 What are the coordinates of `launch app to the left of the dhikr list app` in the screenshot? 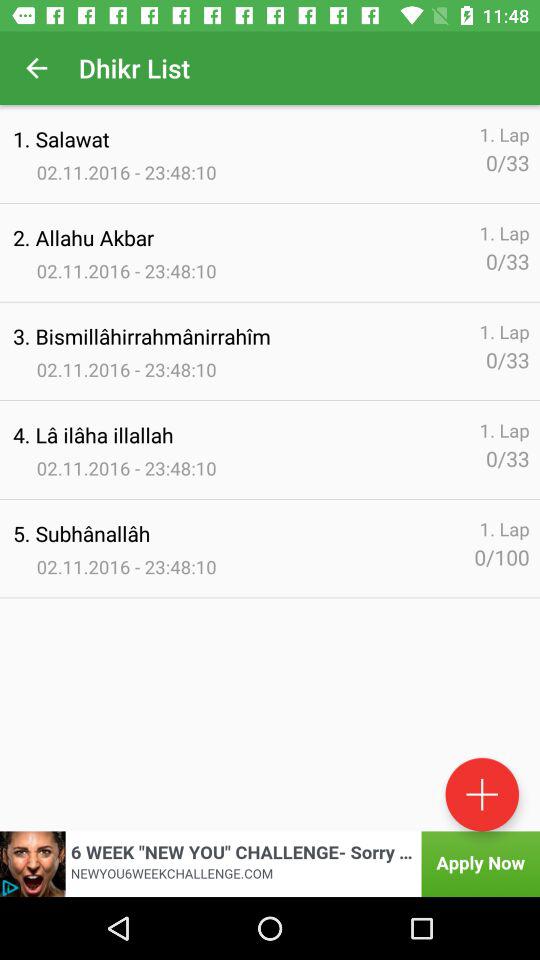 It's located at (36, 68).